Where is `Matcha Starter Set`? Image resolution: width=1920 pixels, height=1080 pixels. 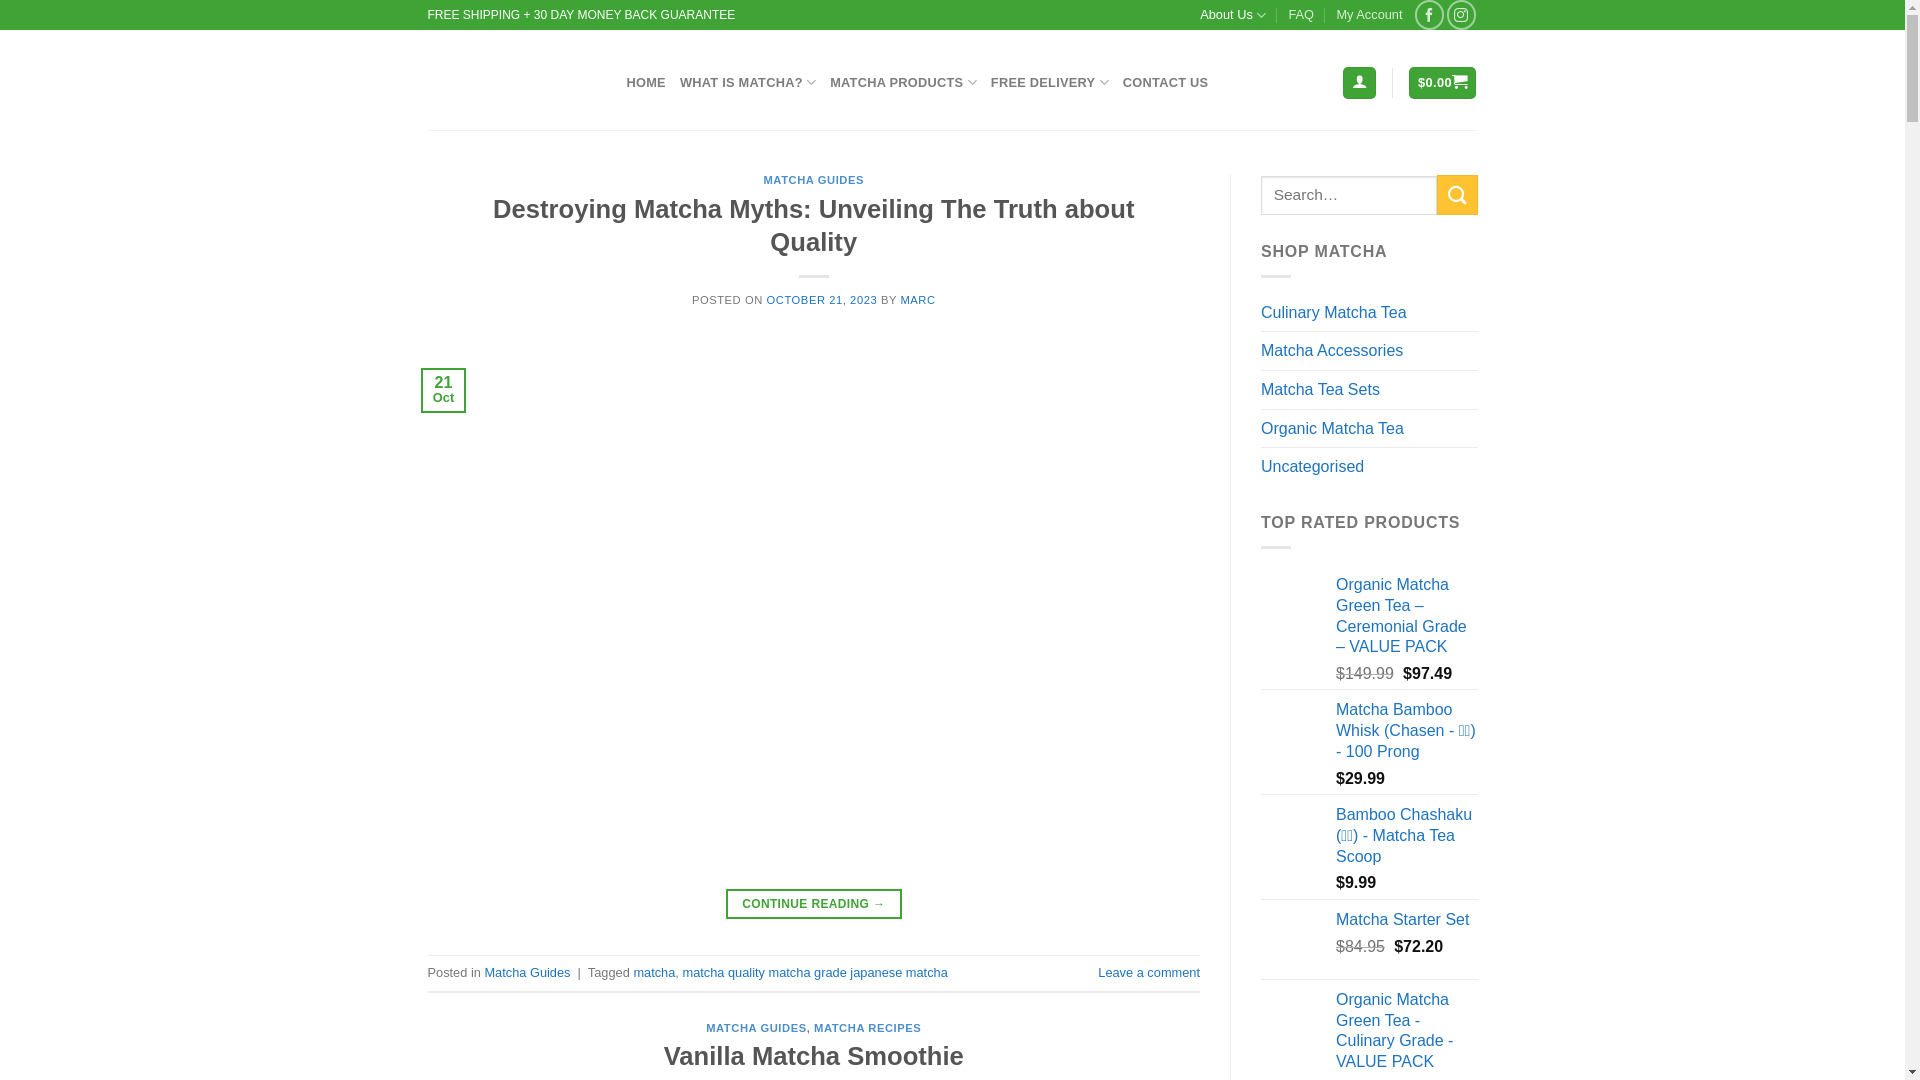 Matcha Starter Set is located at coordinates (1407, 920).